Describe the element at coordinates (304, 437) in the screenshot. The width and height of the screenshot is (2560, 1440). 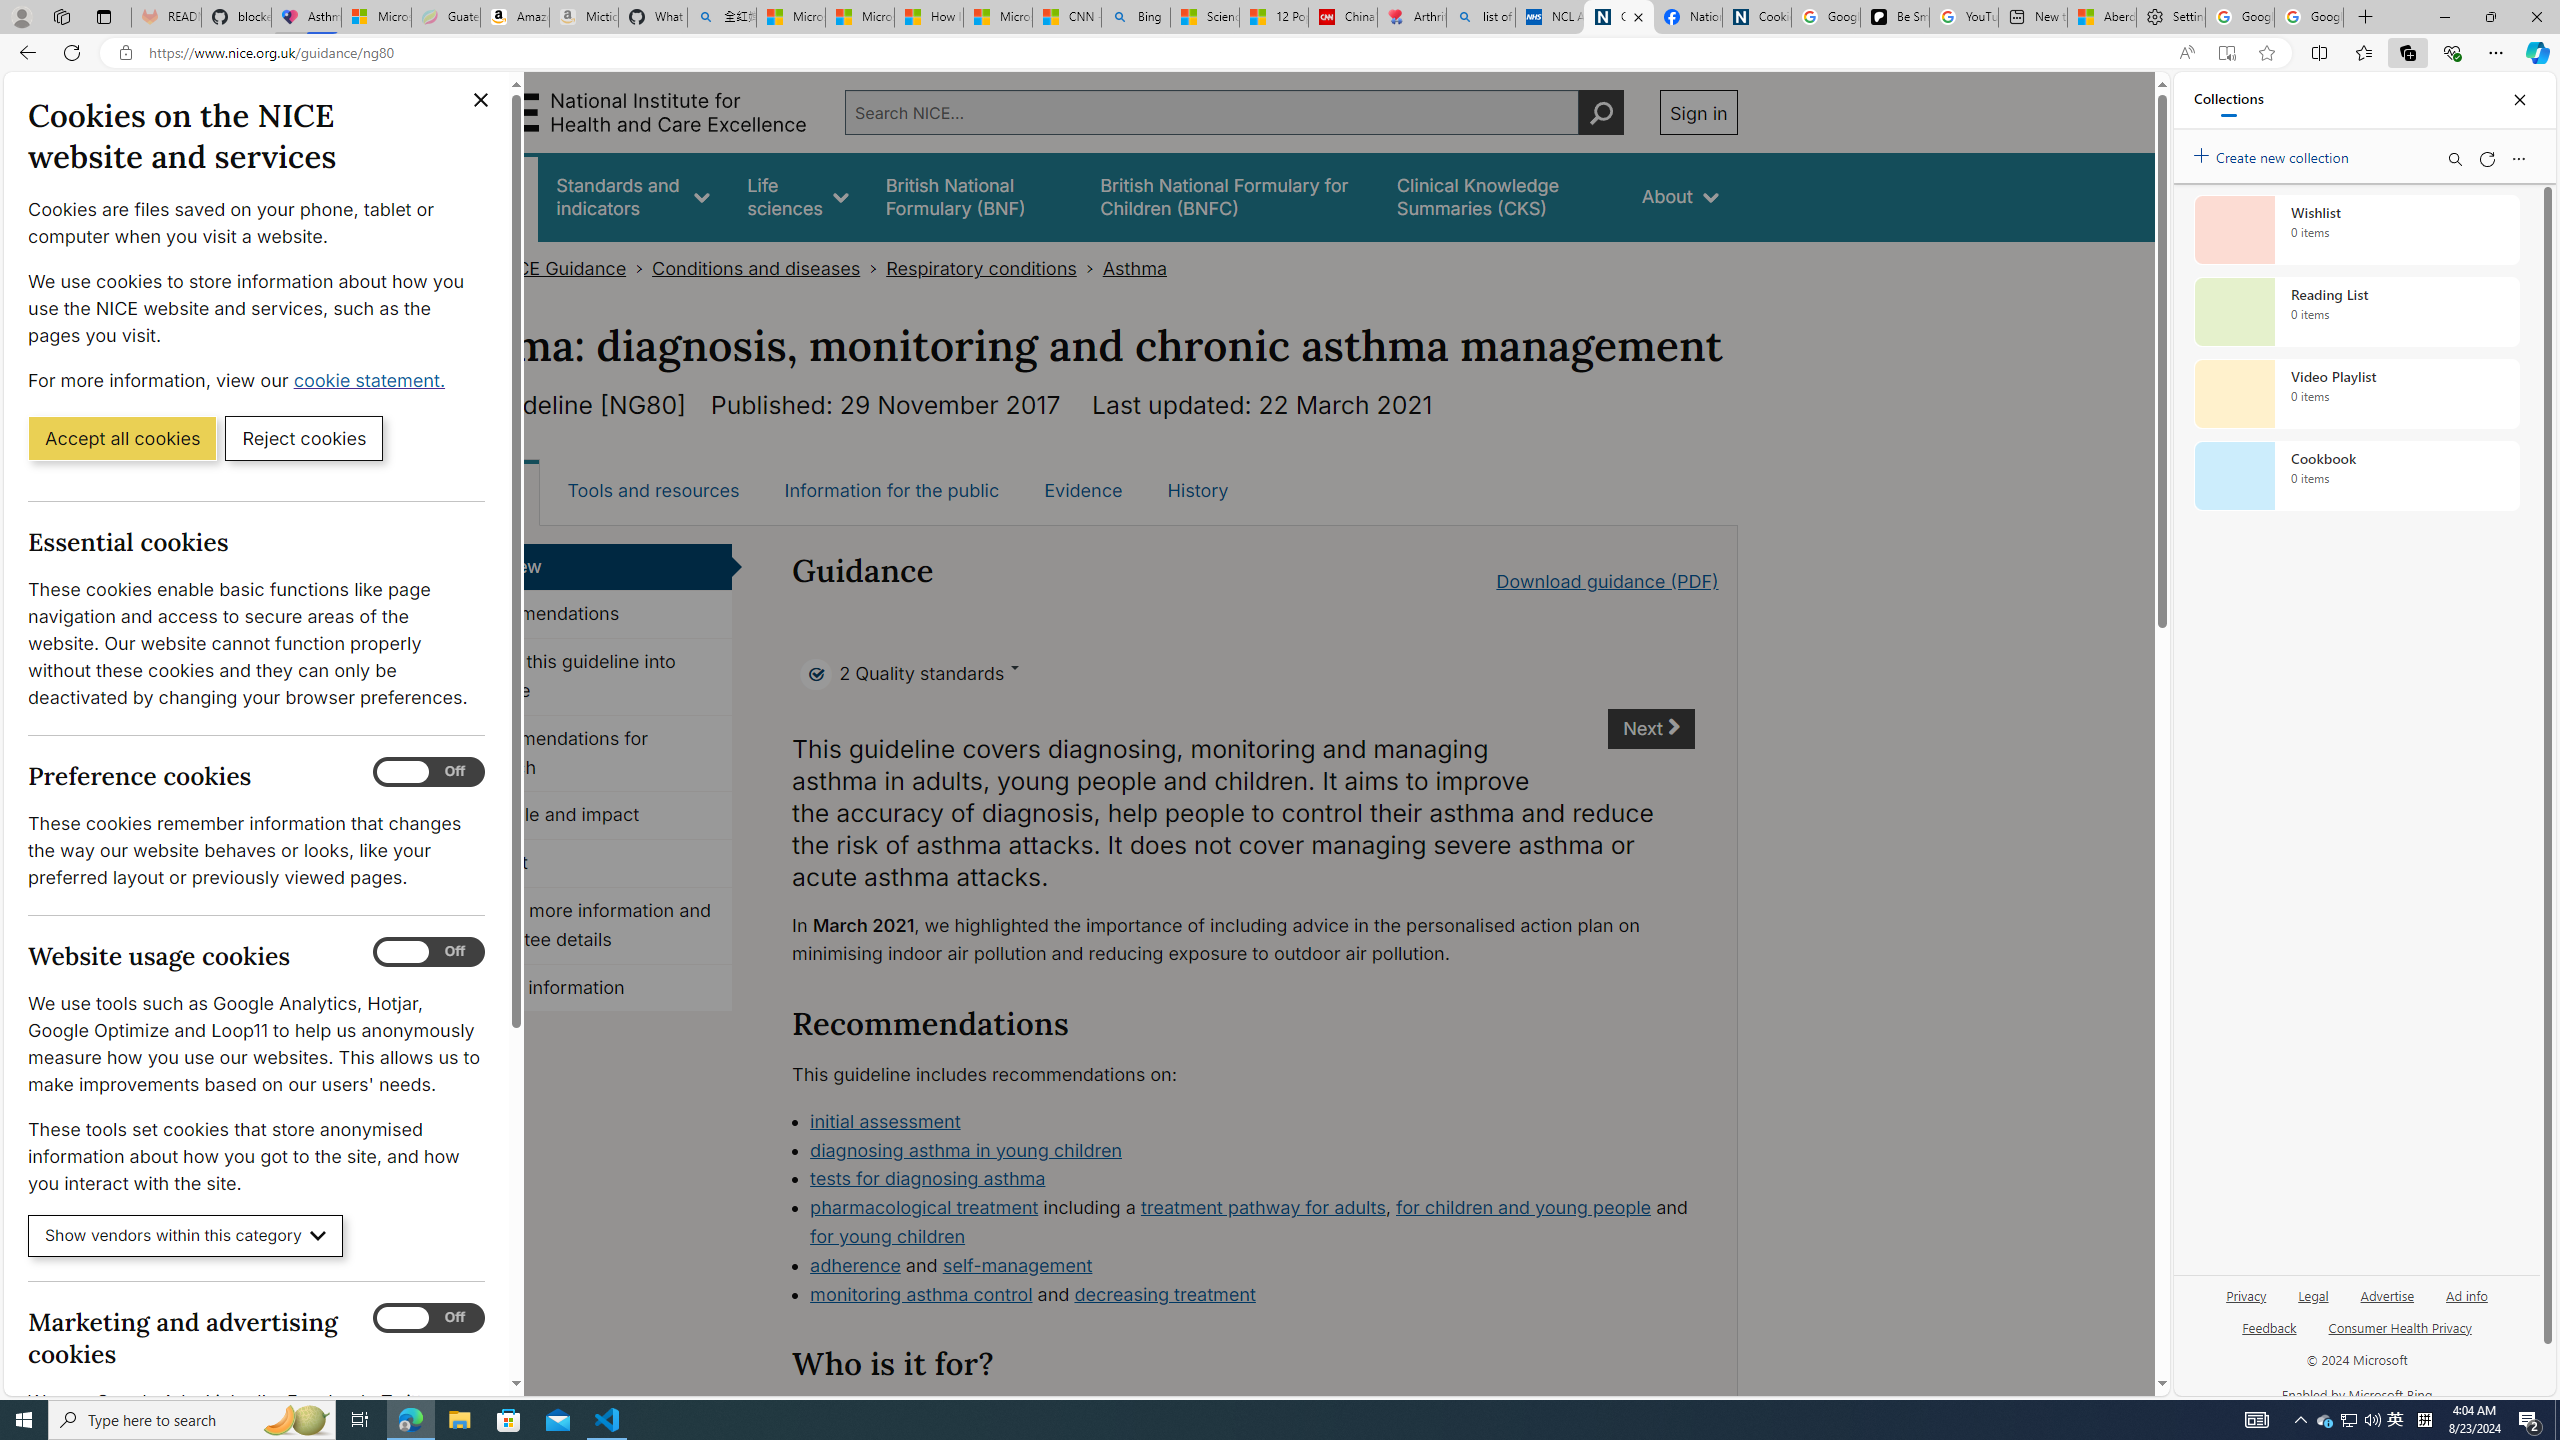
I see `Reject cookies` at that location.